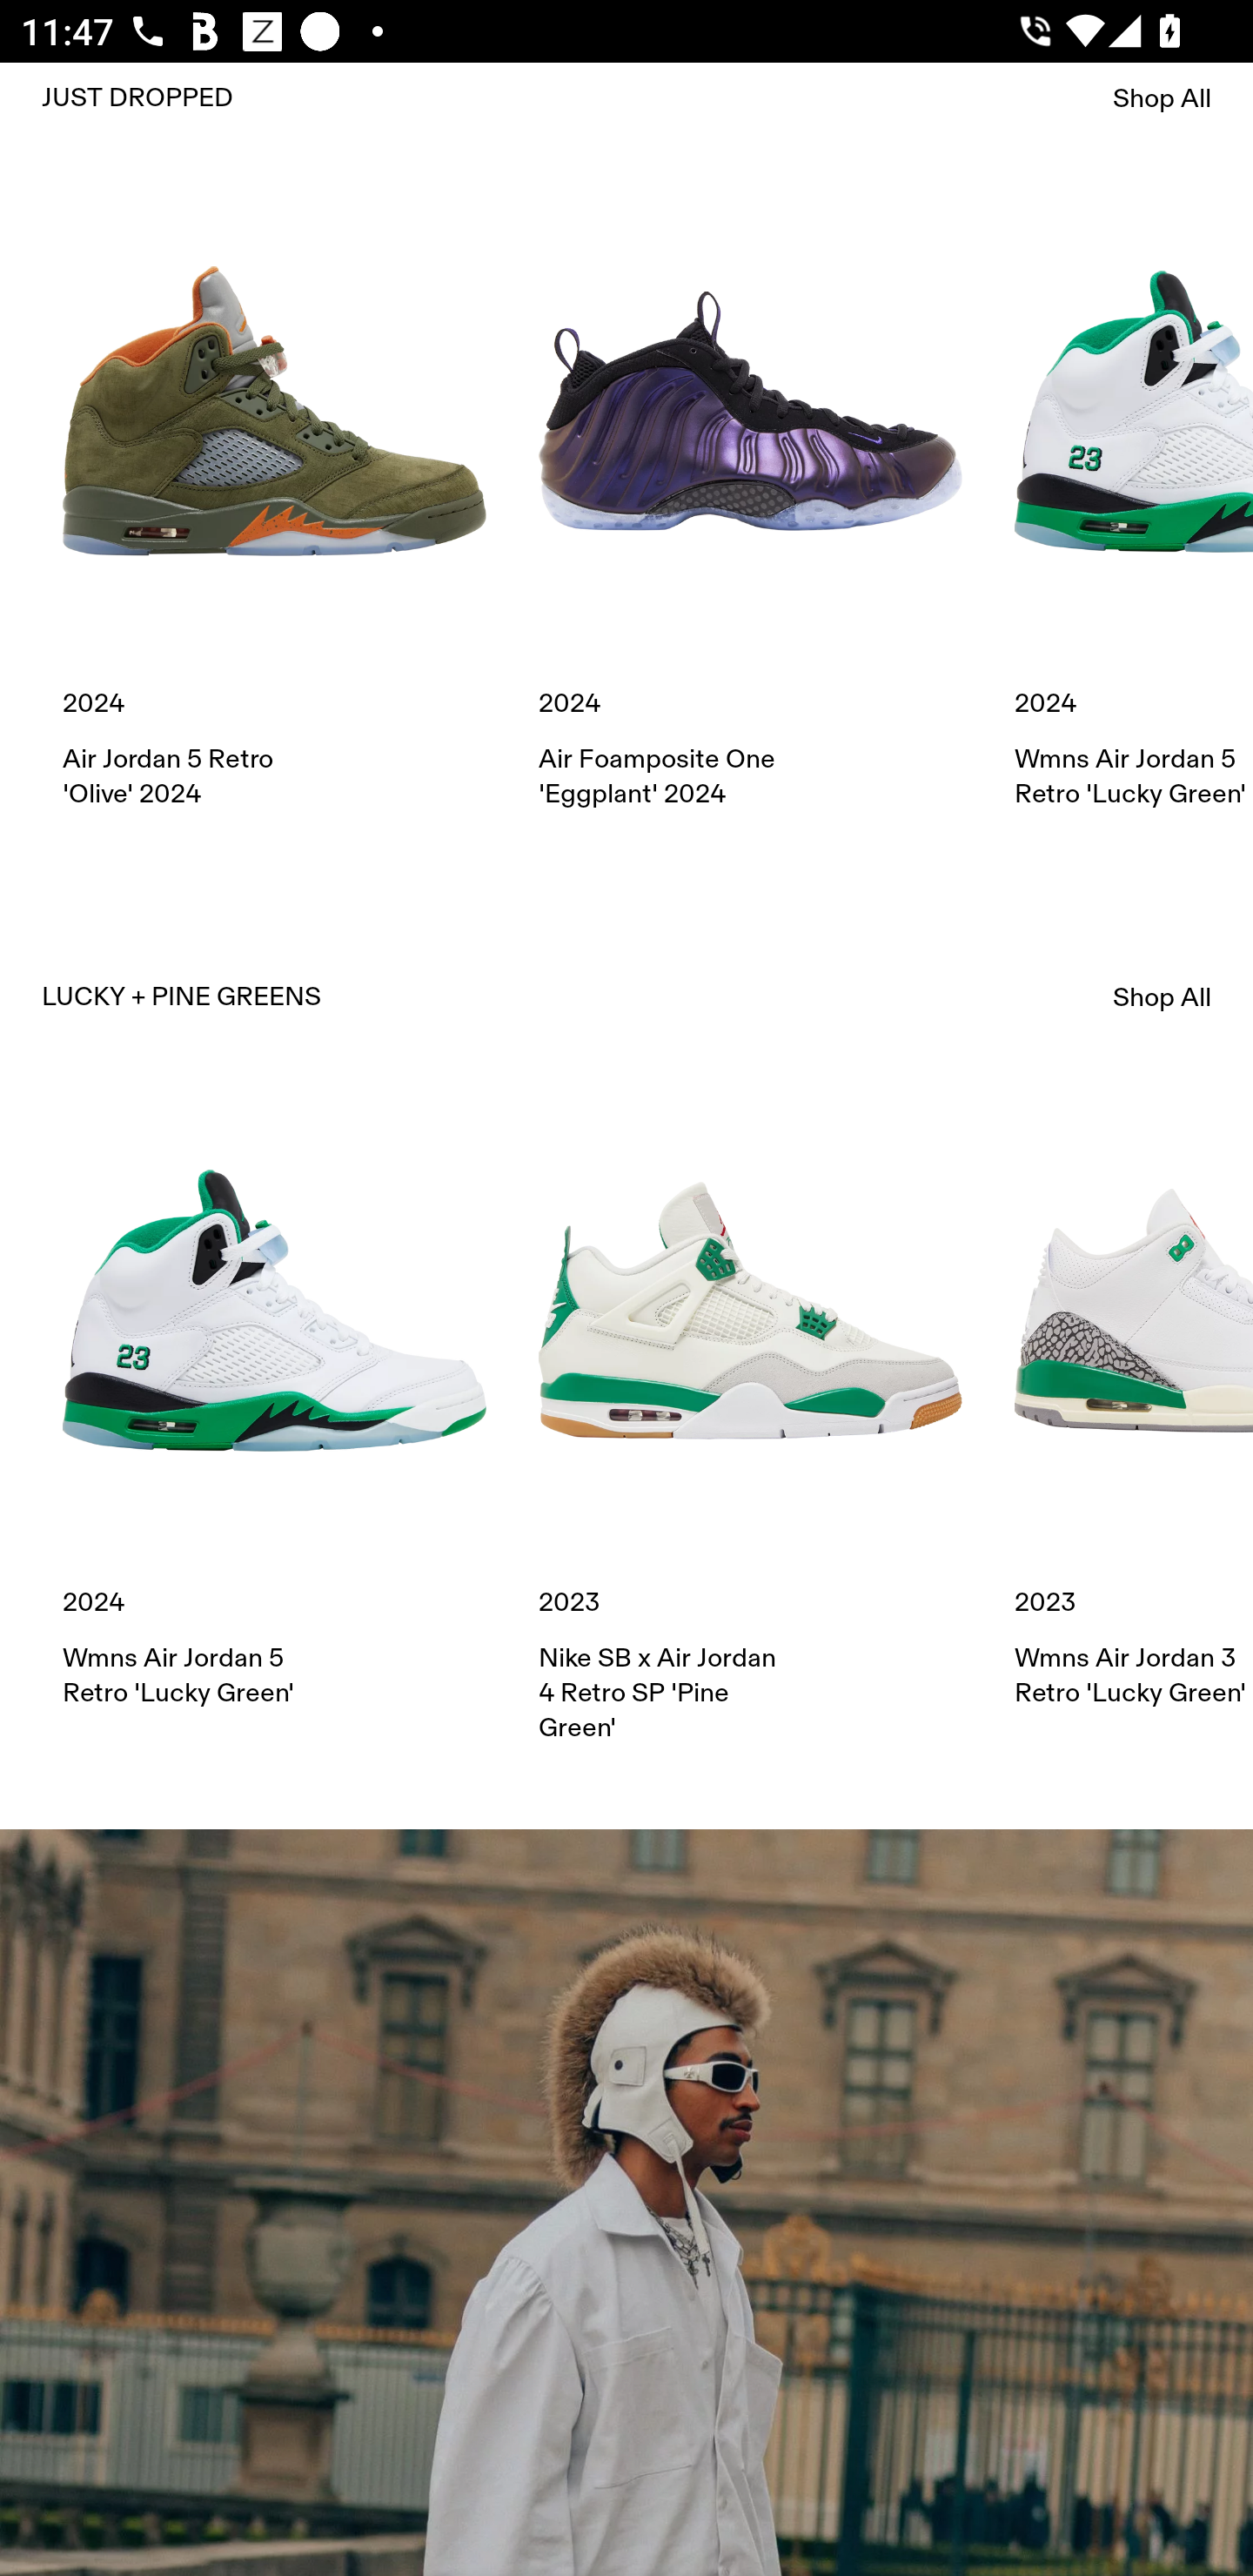  What do you see at coordinates (1134, 505) in the screenshot?
I see `2024 Wmns Air Jordan 5 Retro 'Lucky Green'` at bounding box center [1134, 505].